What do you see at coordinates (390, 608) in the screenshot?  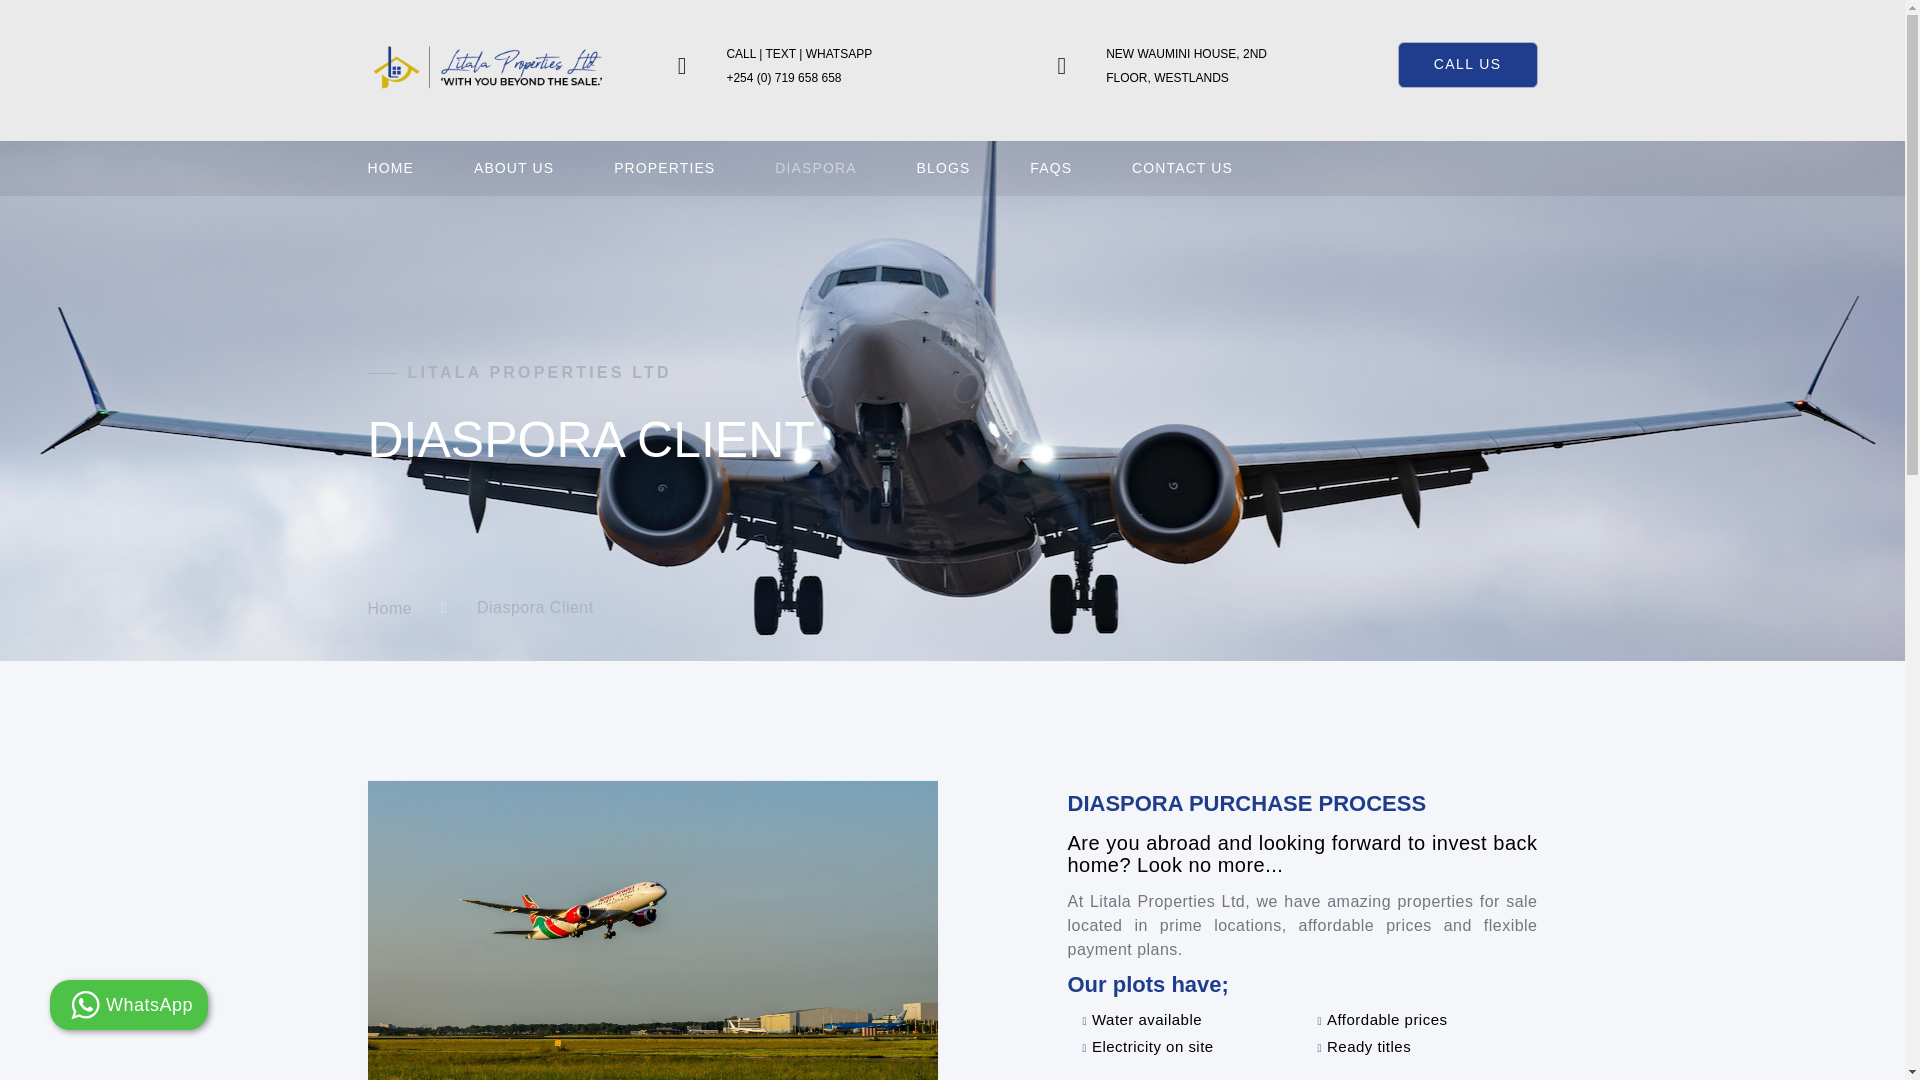 I see `Home` at bounding box center [390, 608].